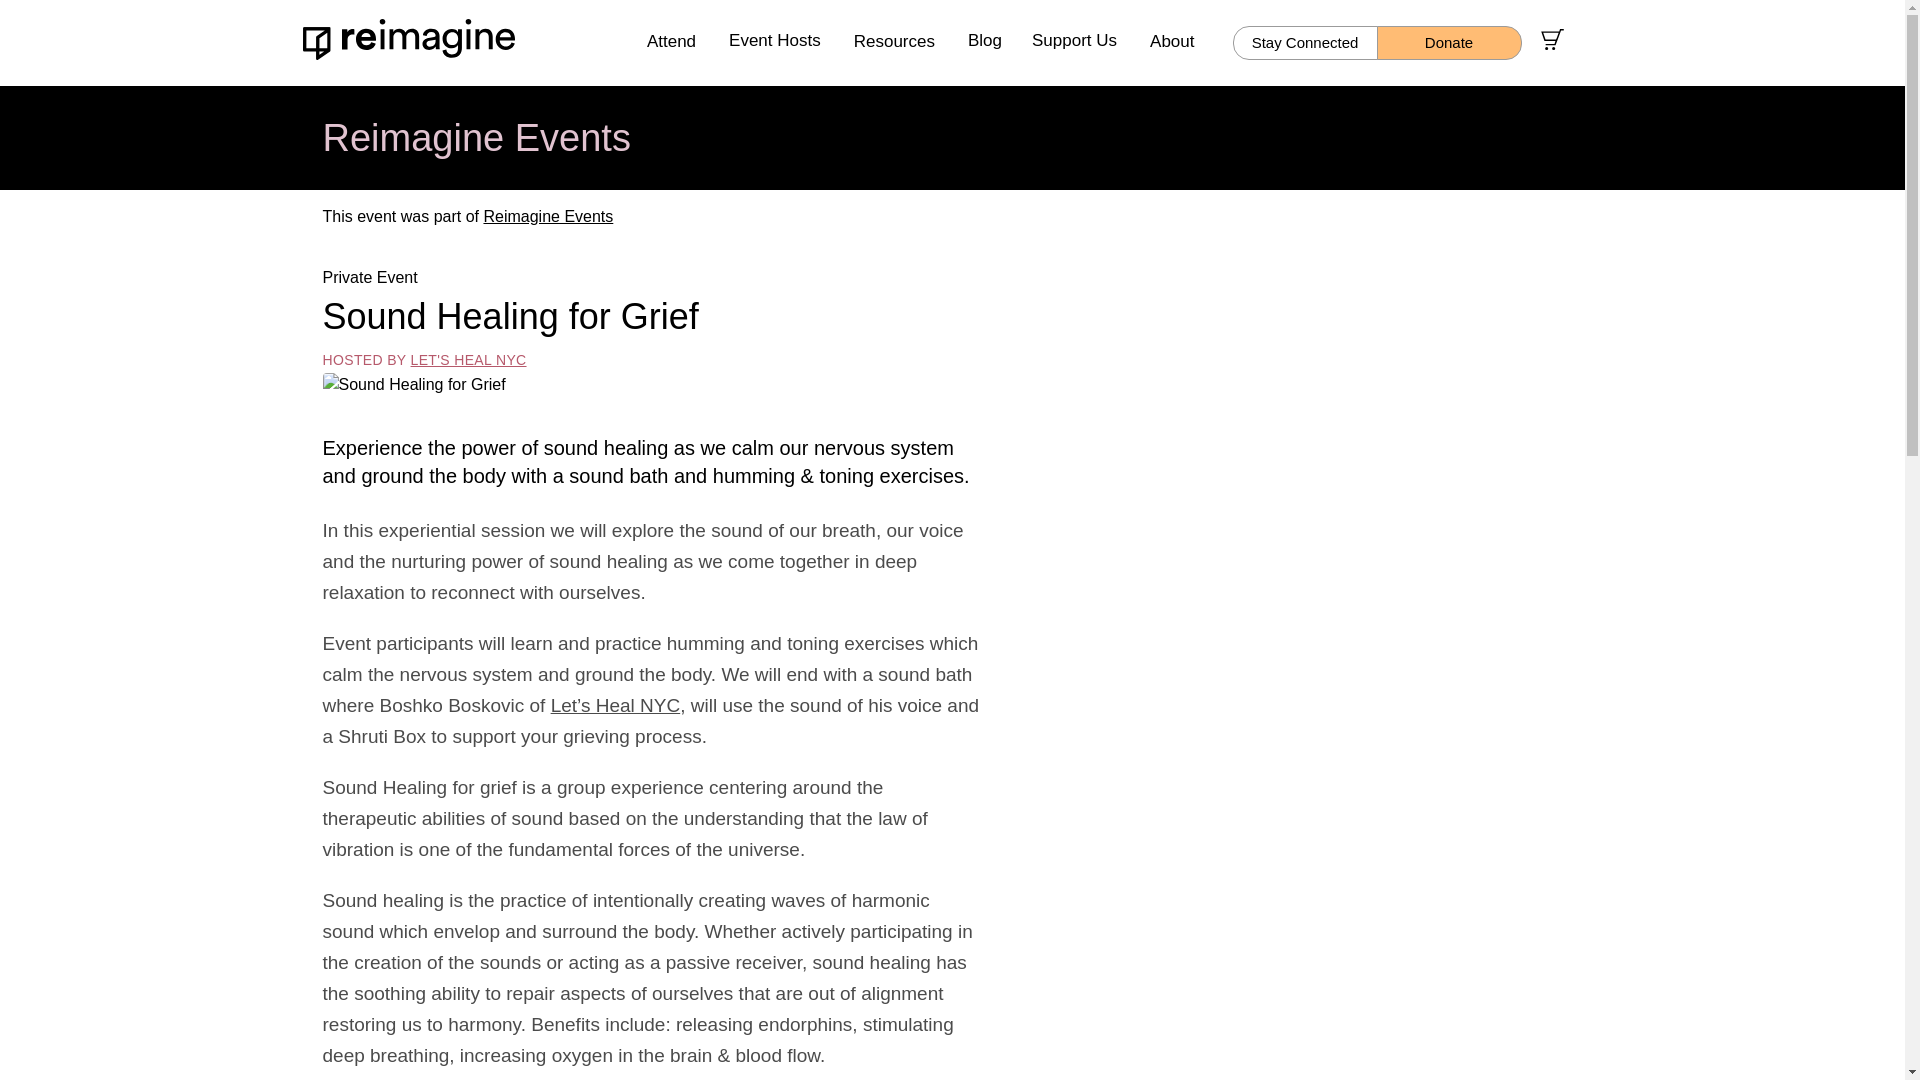 This screenshot has width=1920, height=1080. I want to click on Attend, so click(672, 40).